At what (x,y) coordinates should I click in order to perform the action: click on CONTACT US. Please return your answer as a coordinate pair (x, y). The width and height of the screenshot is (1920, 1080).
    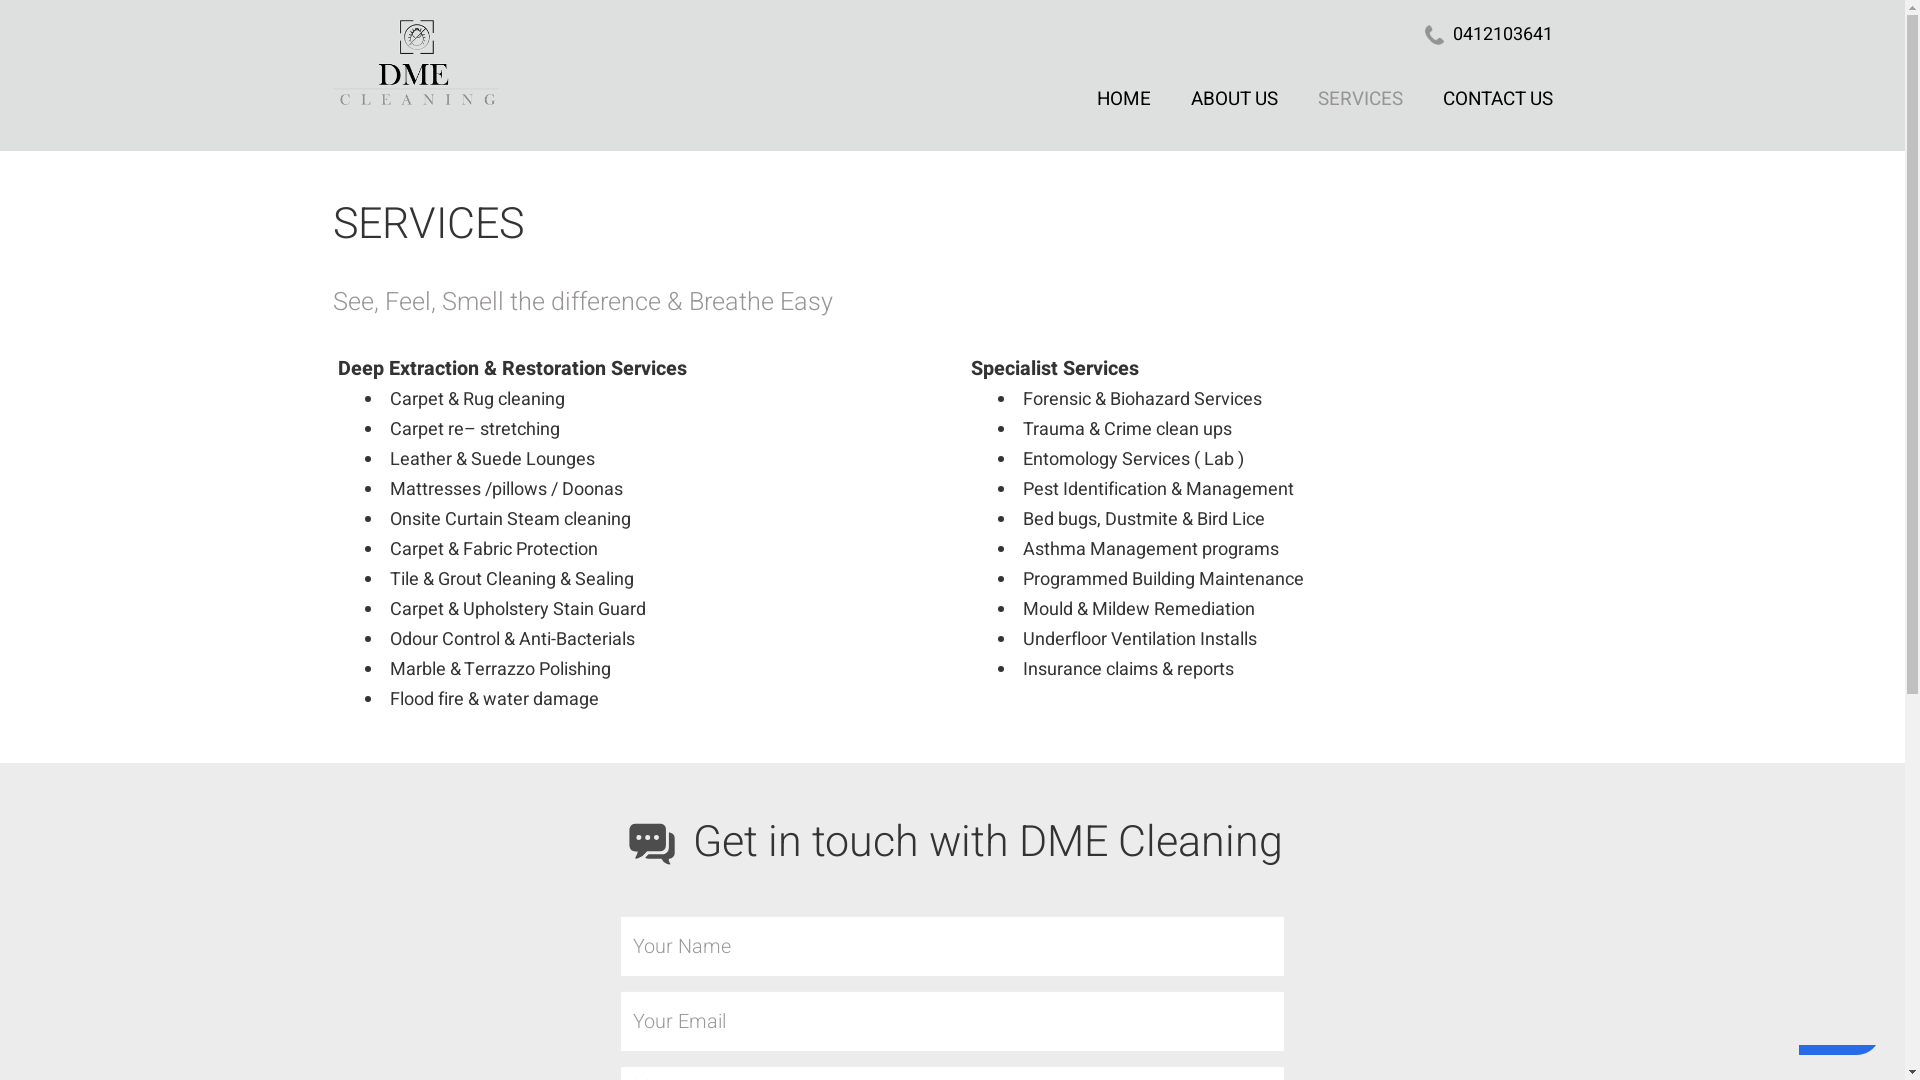
    Looking at the image, I should click on (1497, 98).